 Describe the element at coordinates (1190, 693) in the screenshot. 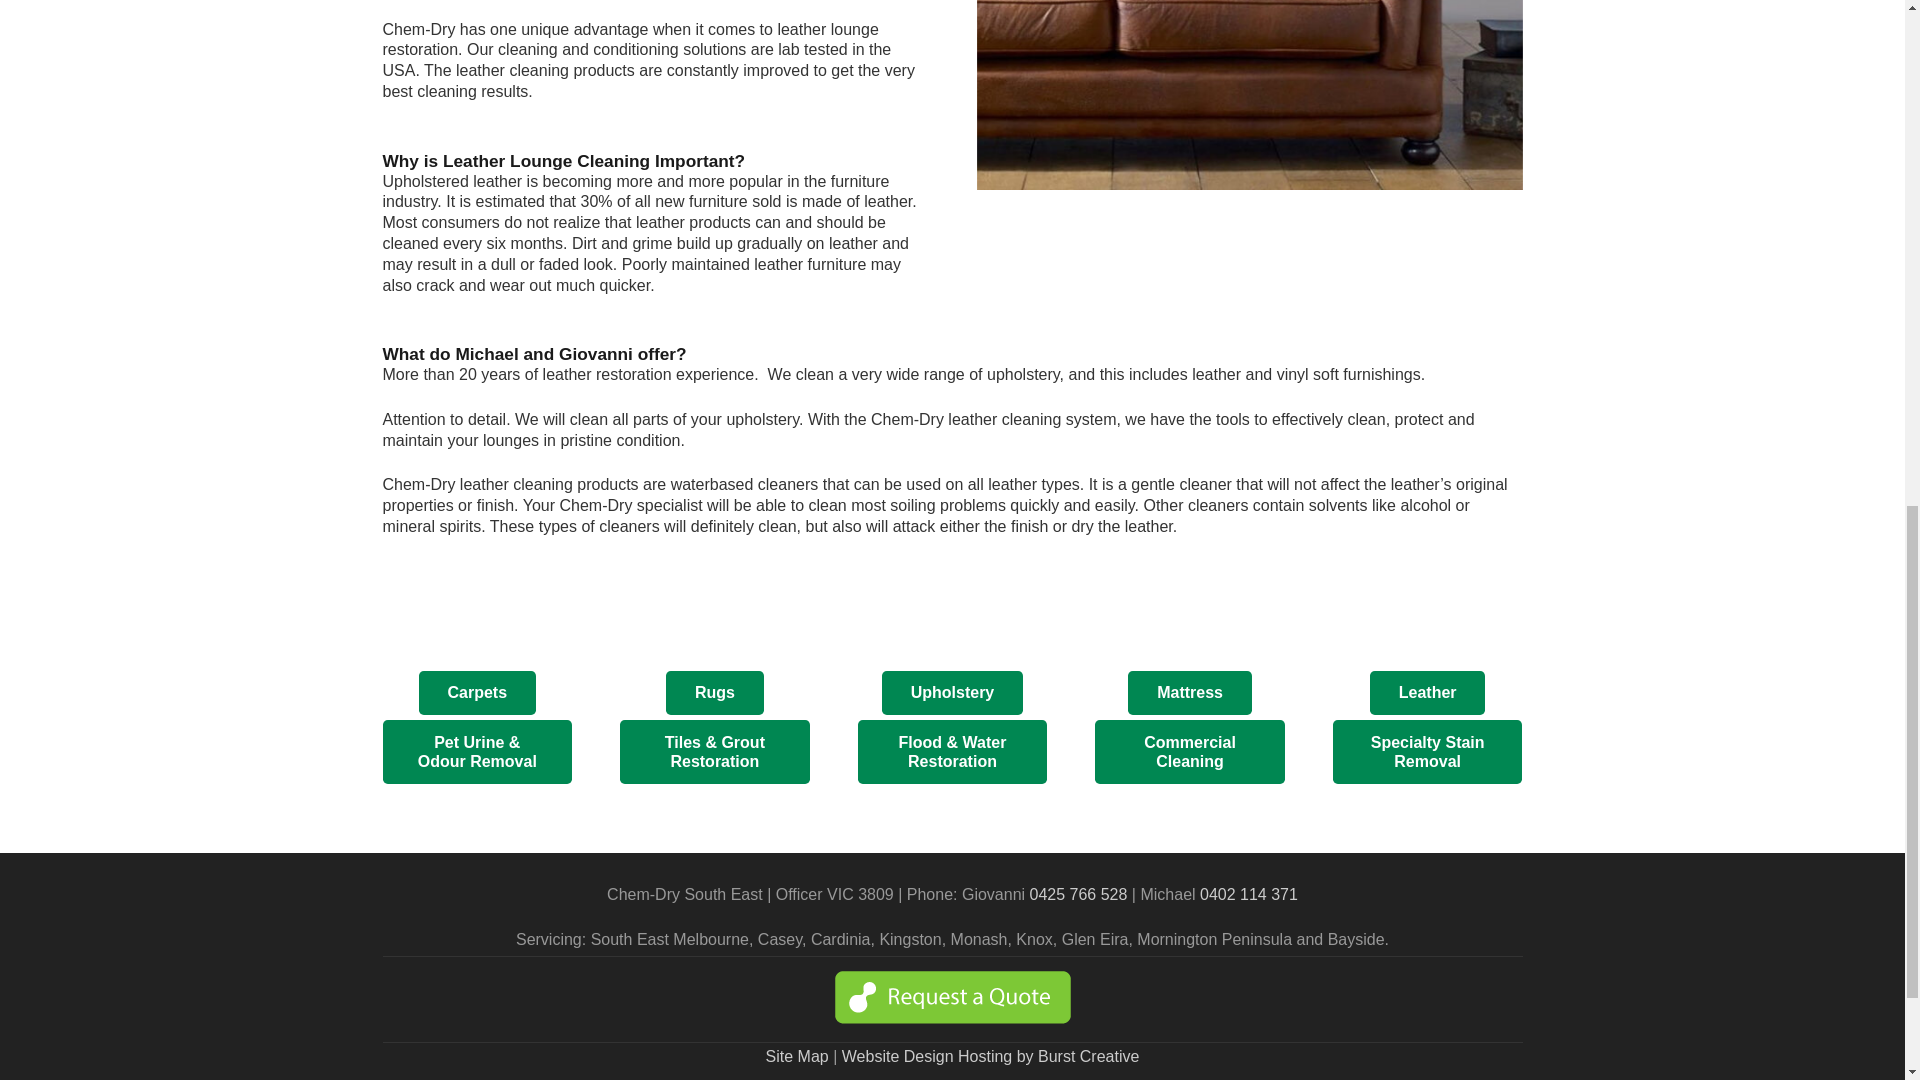

I see `Mattress` at that location.